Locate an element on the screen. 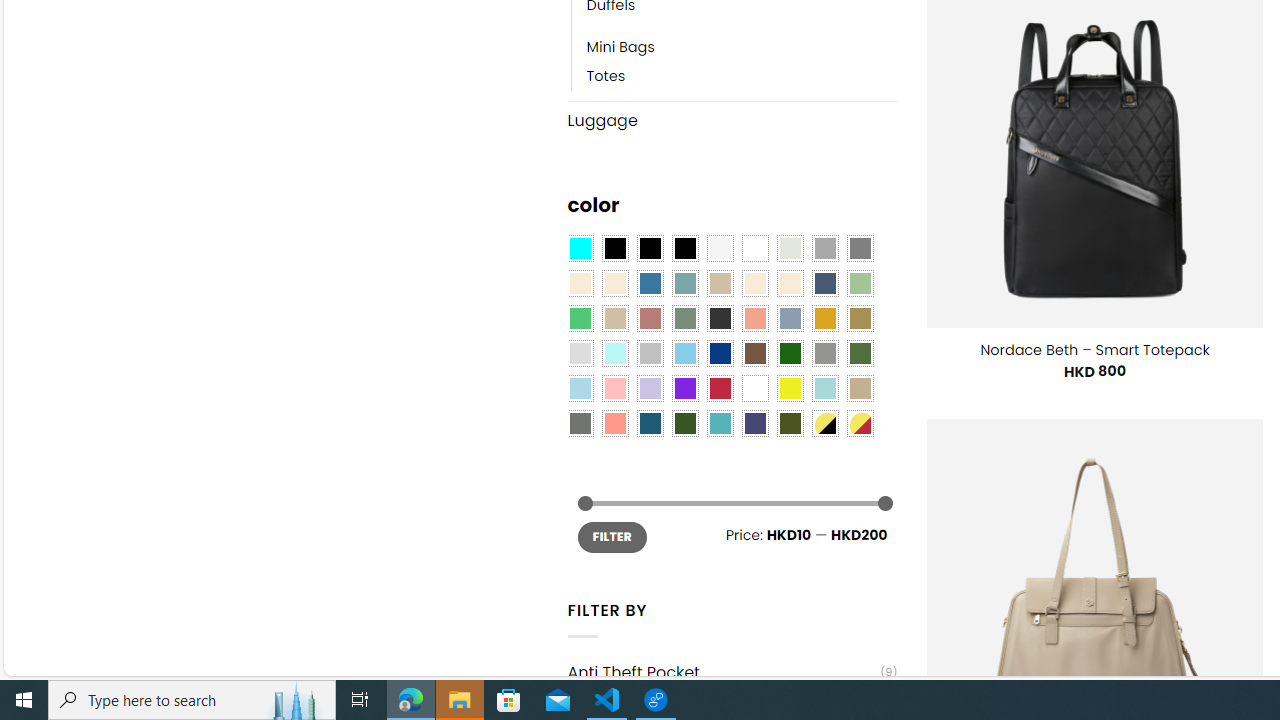 The height and width of the screenshot is (720, 1280). Light Green is located at coordinates (860, 283).